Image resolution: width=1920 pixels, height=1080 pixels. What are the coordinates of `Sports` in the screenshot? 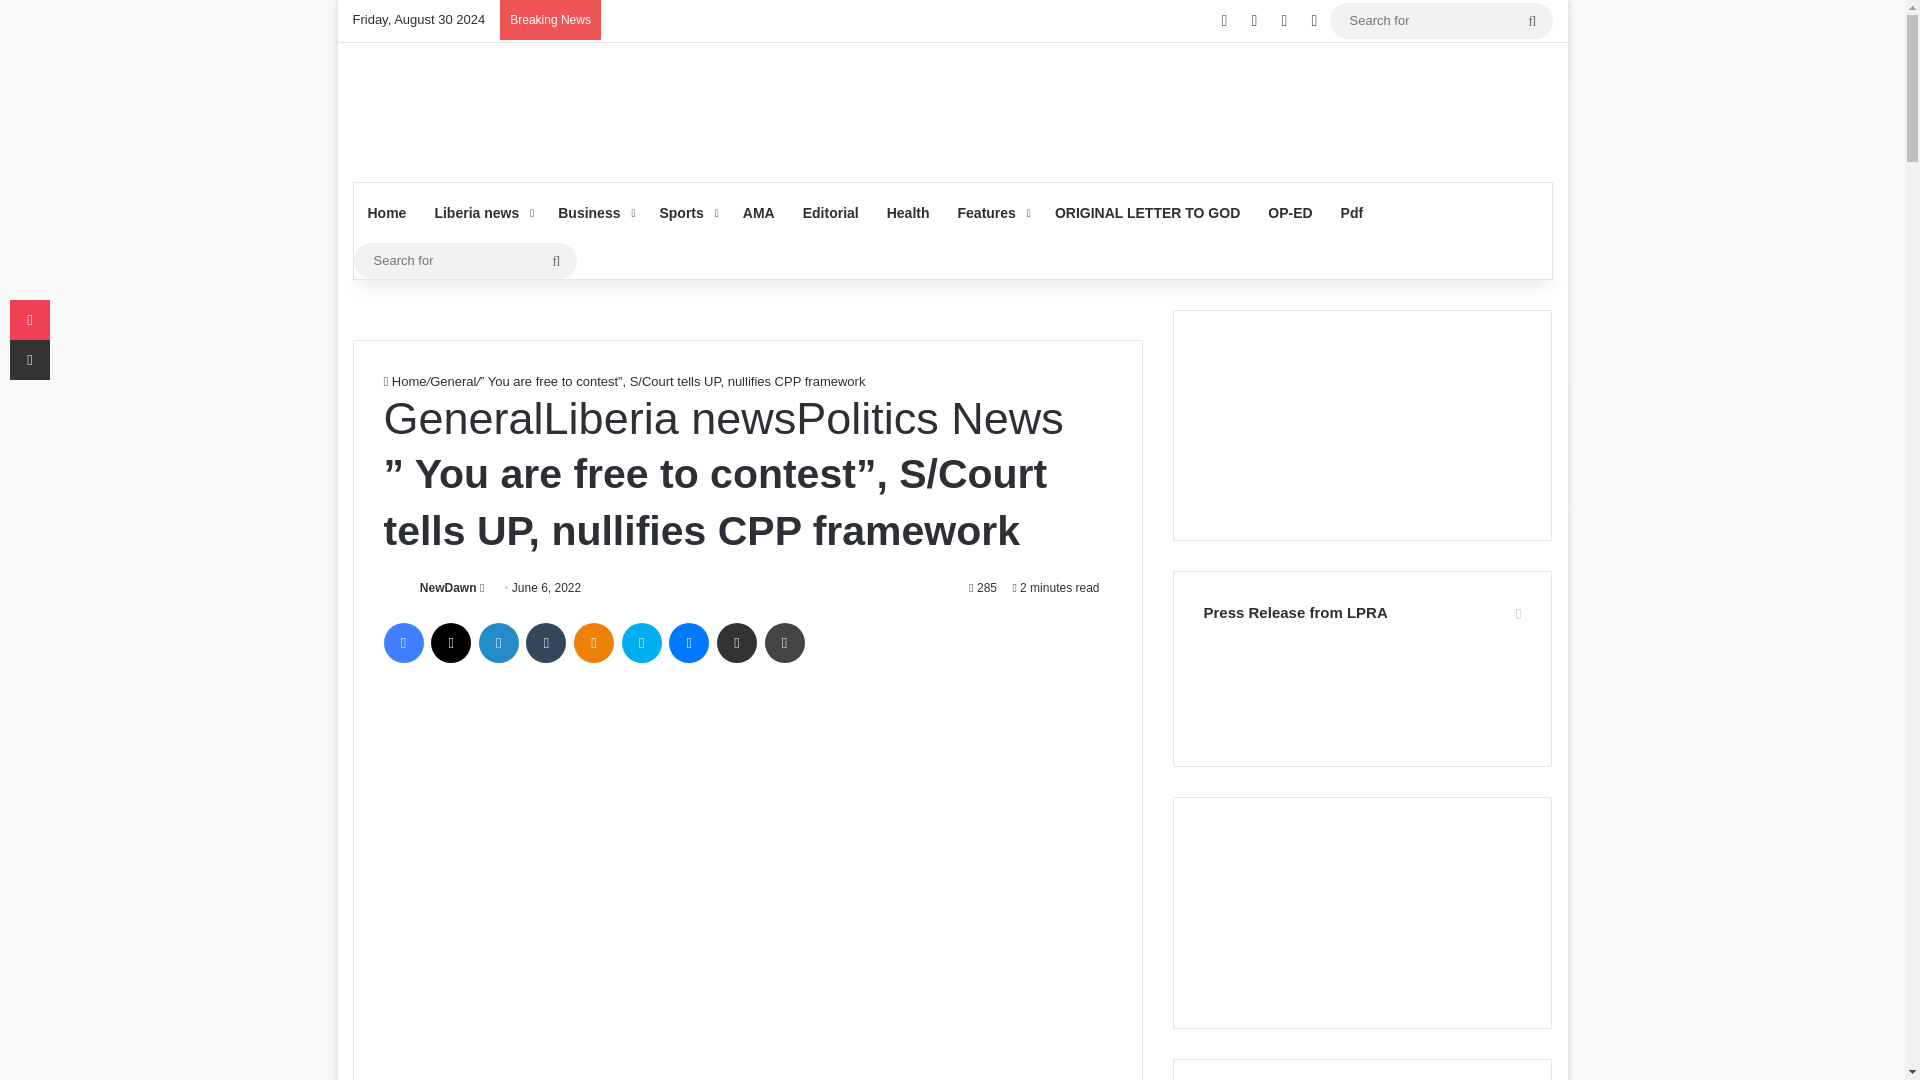 It's located at (686, 212).